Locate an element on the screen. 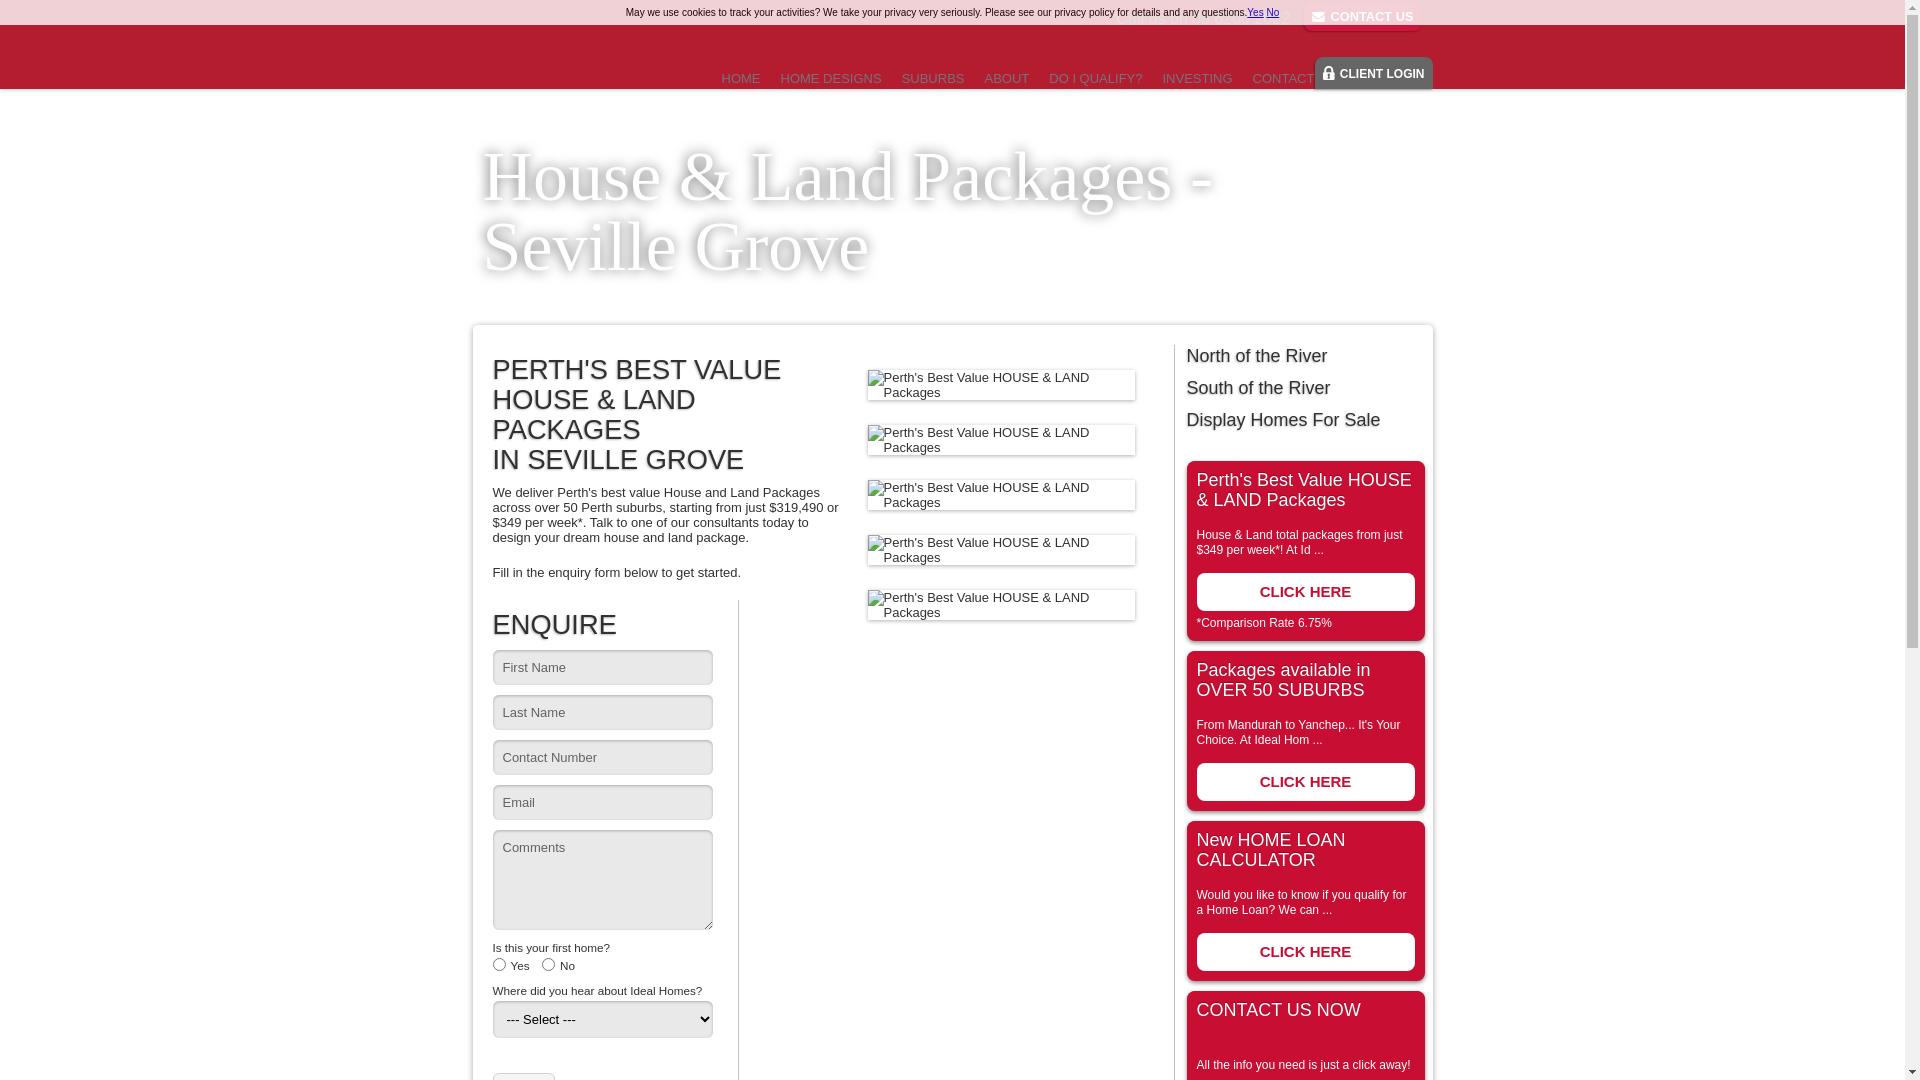  Email is located at coordinates (602, 802).